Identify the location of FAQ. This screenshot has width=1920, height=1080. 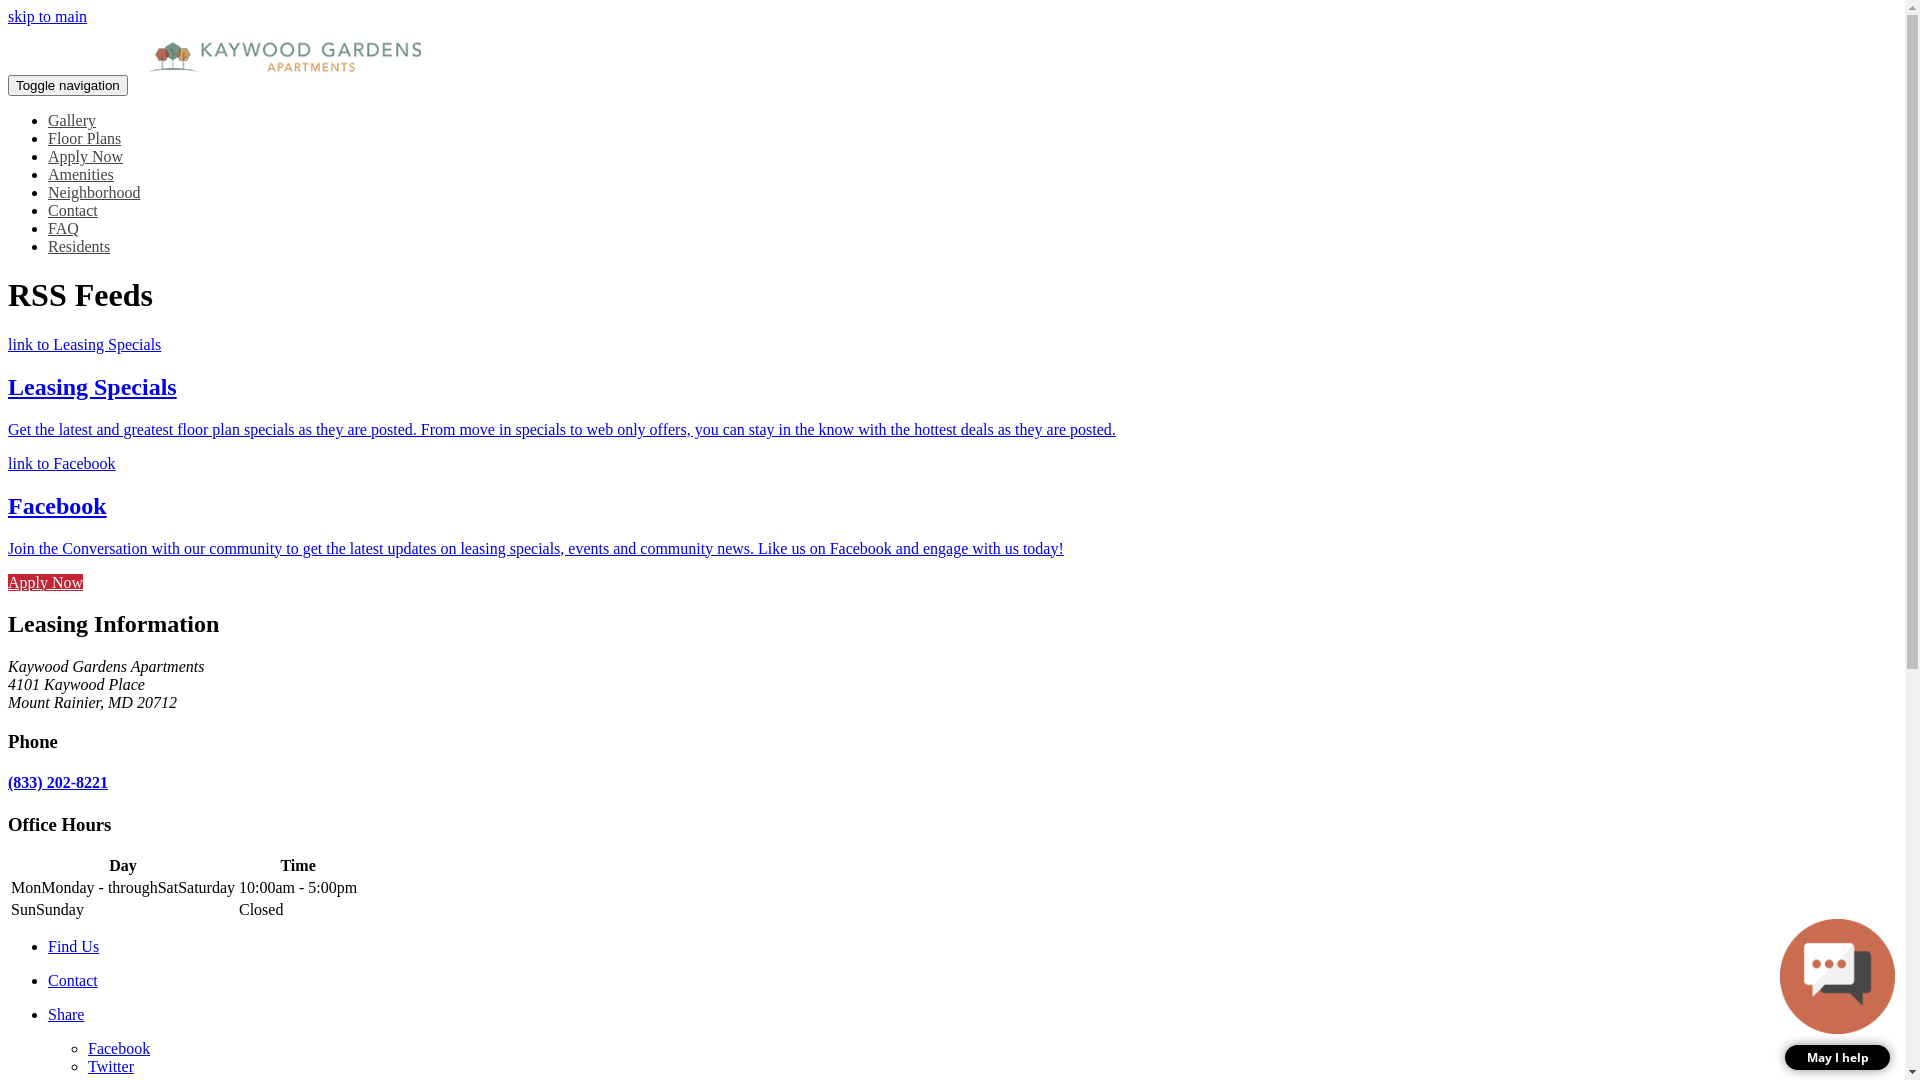
(64, 228).